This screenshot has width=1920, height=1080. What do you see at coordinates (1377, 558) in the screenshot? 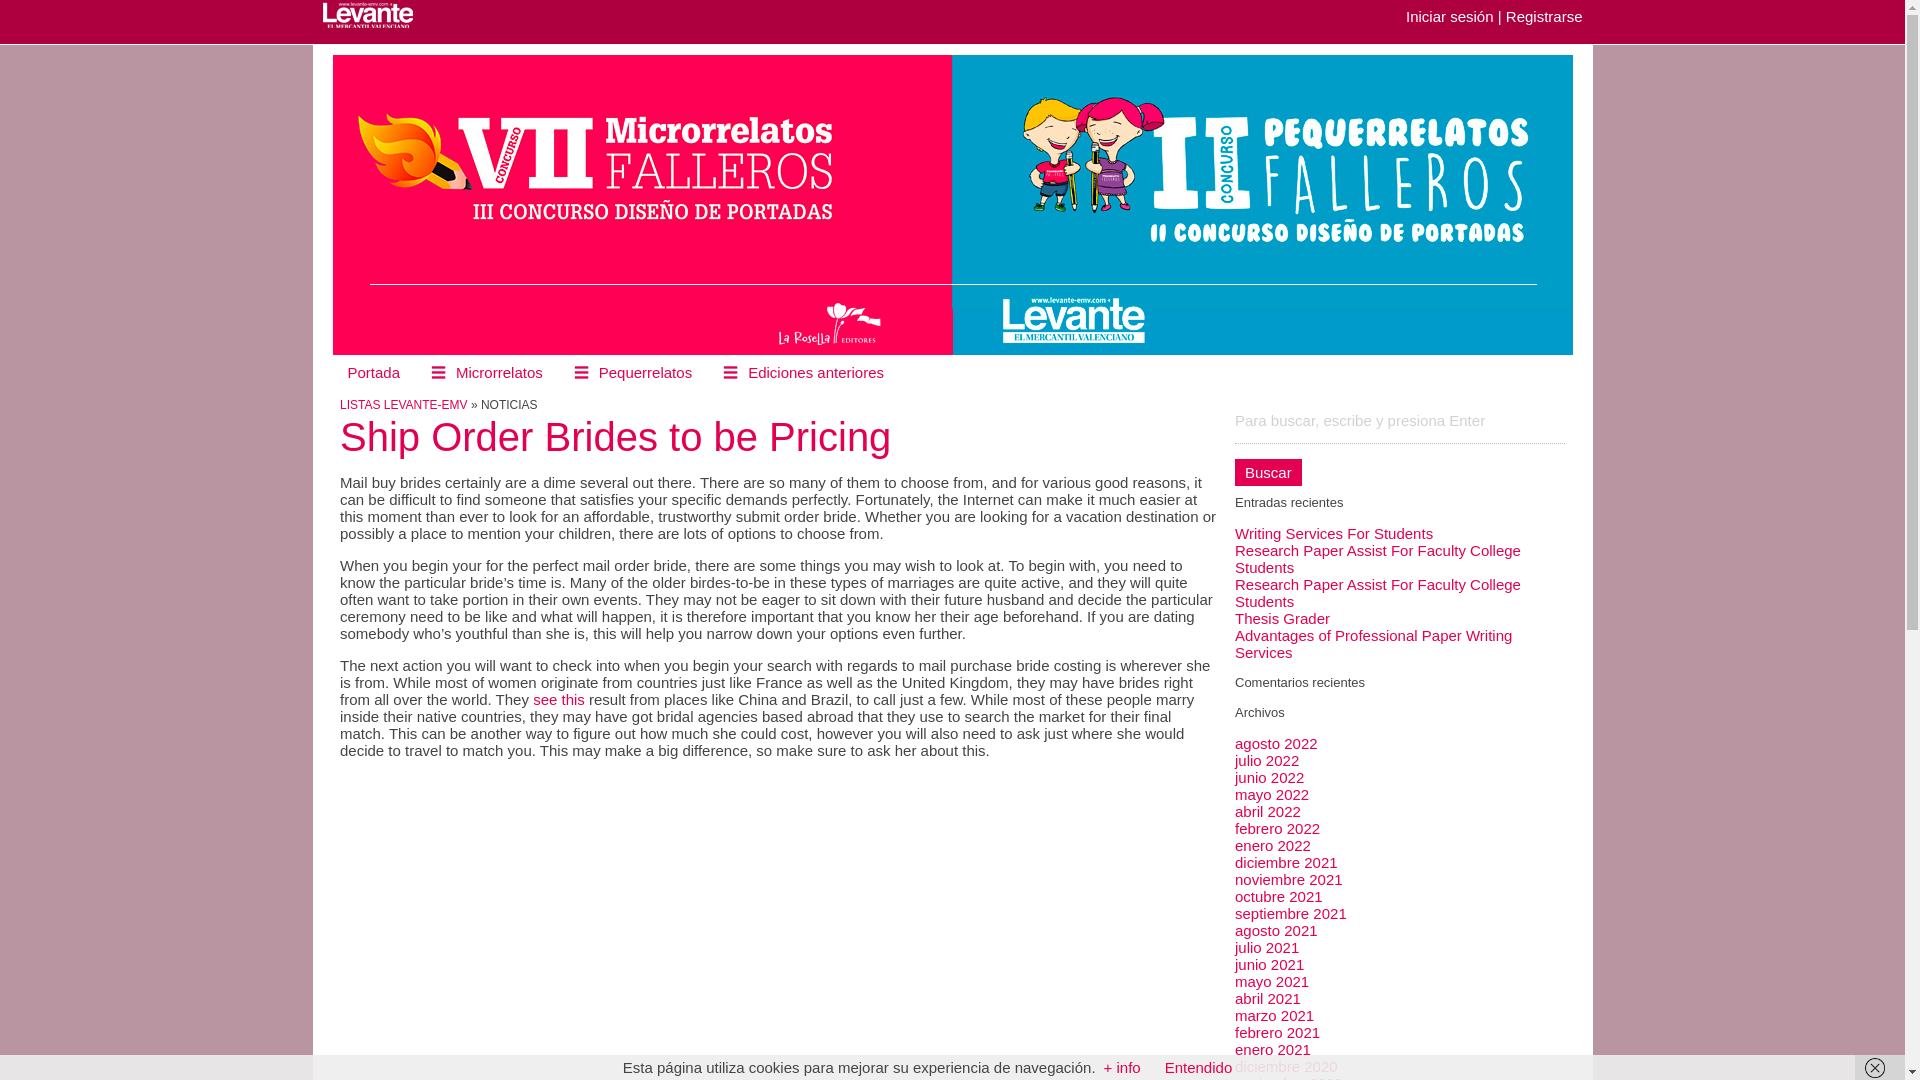
I see `Research Paper Assist For Faculty College Students` at bounding box center [1377, 558].